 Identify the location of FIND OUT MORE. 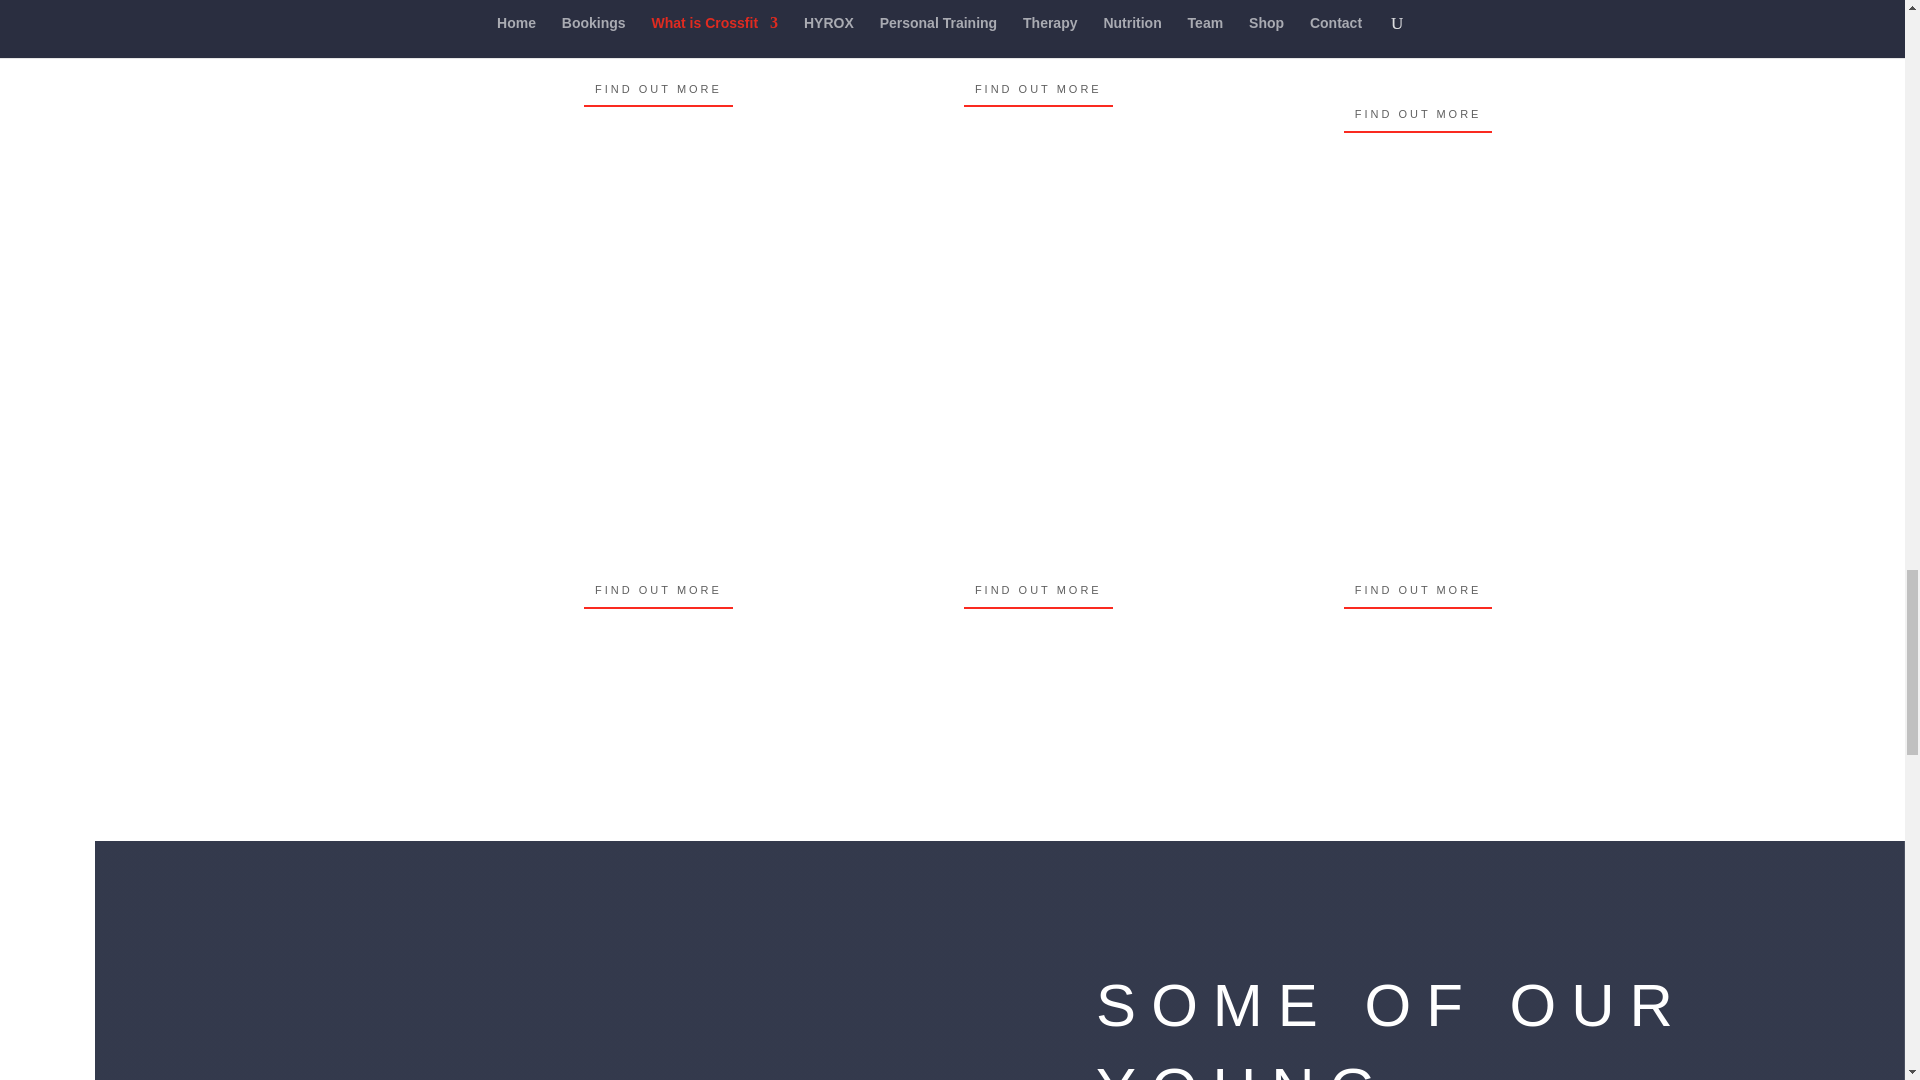
(1418, 114).